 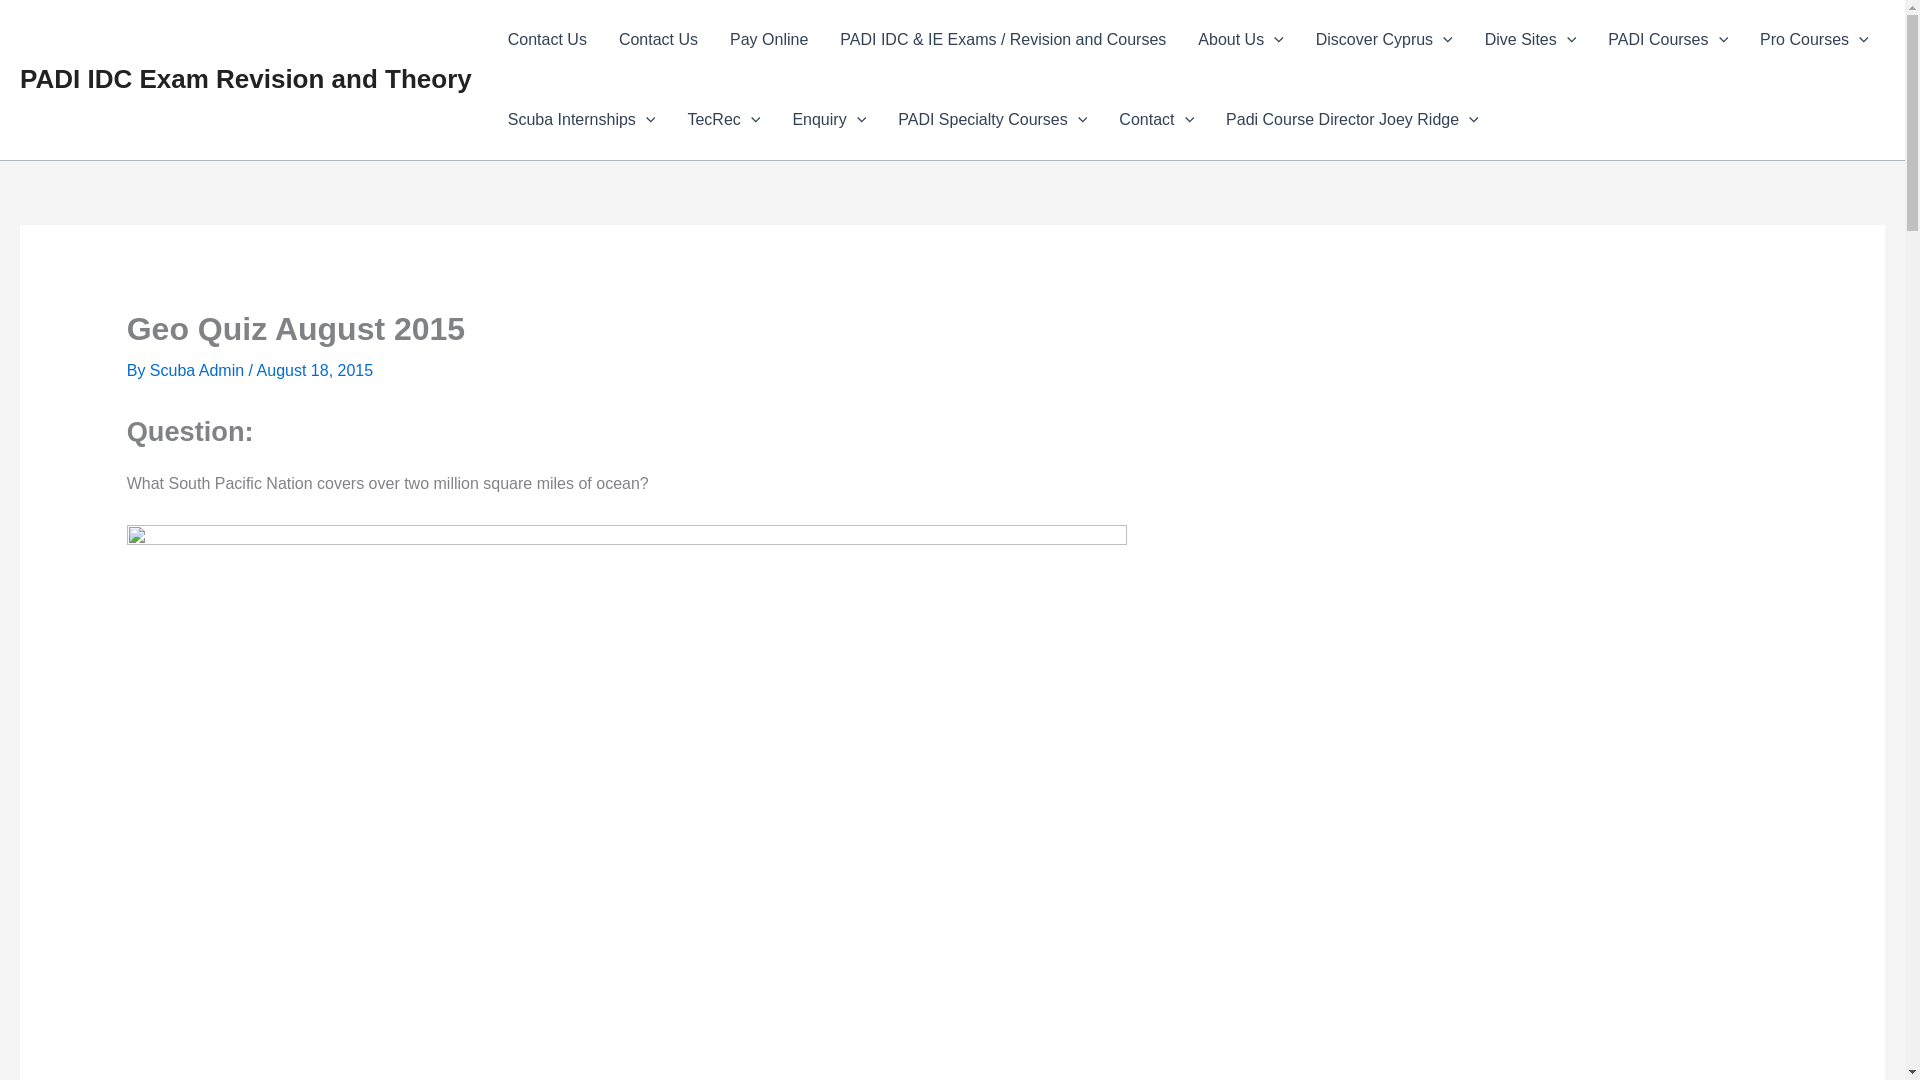 I want to click on About Us, so click(x=1240, y=40).